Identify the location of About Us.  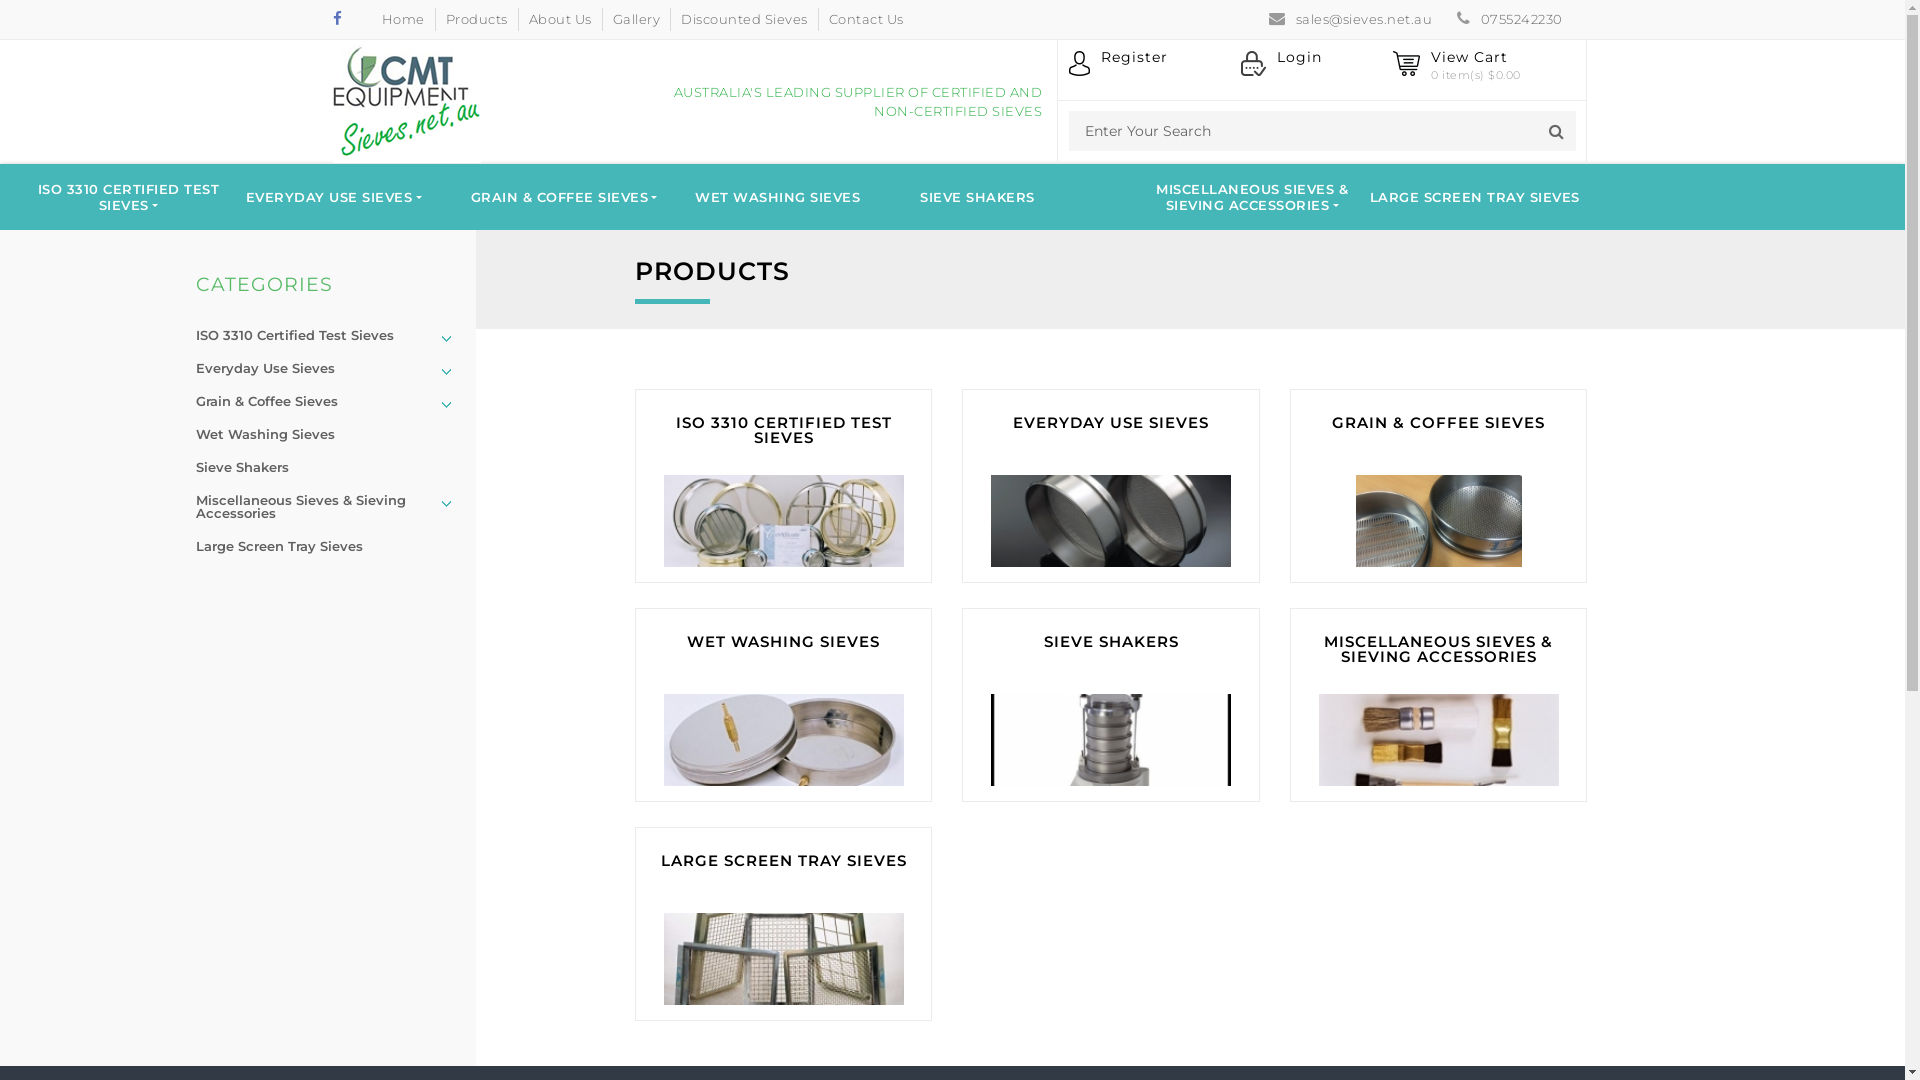
(566, 19).